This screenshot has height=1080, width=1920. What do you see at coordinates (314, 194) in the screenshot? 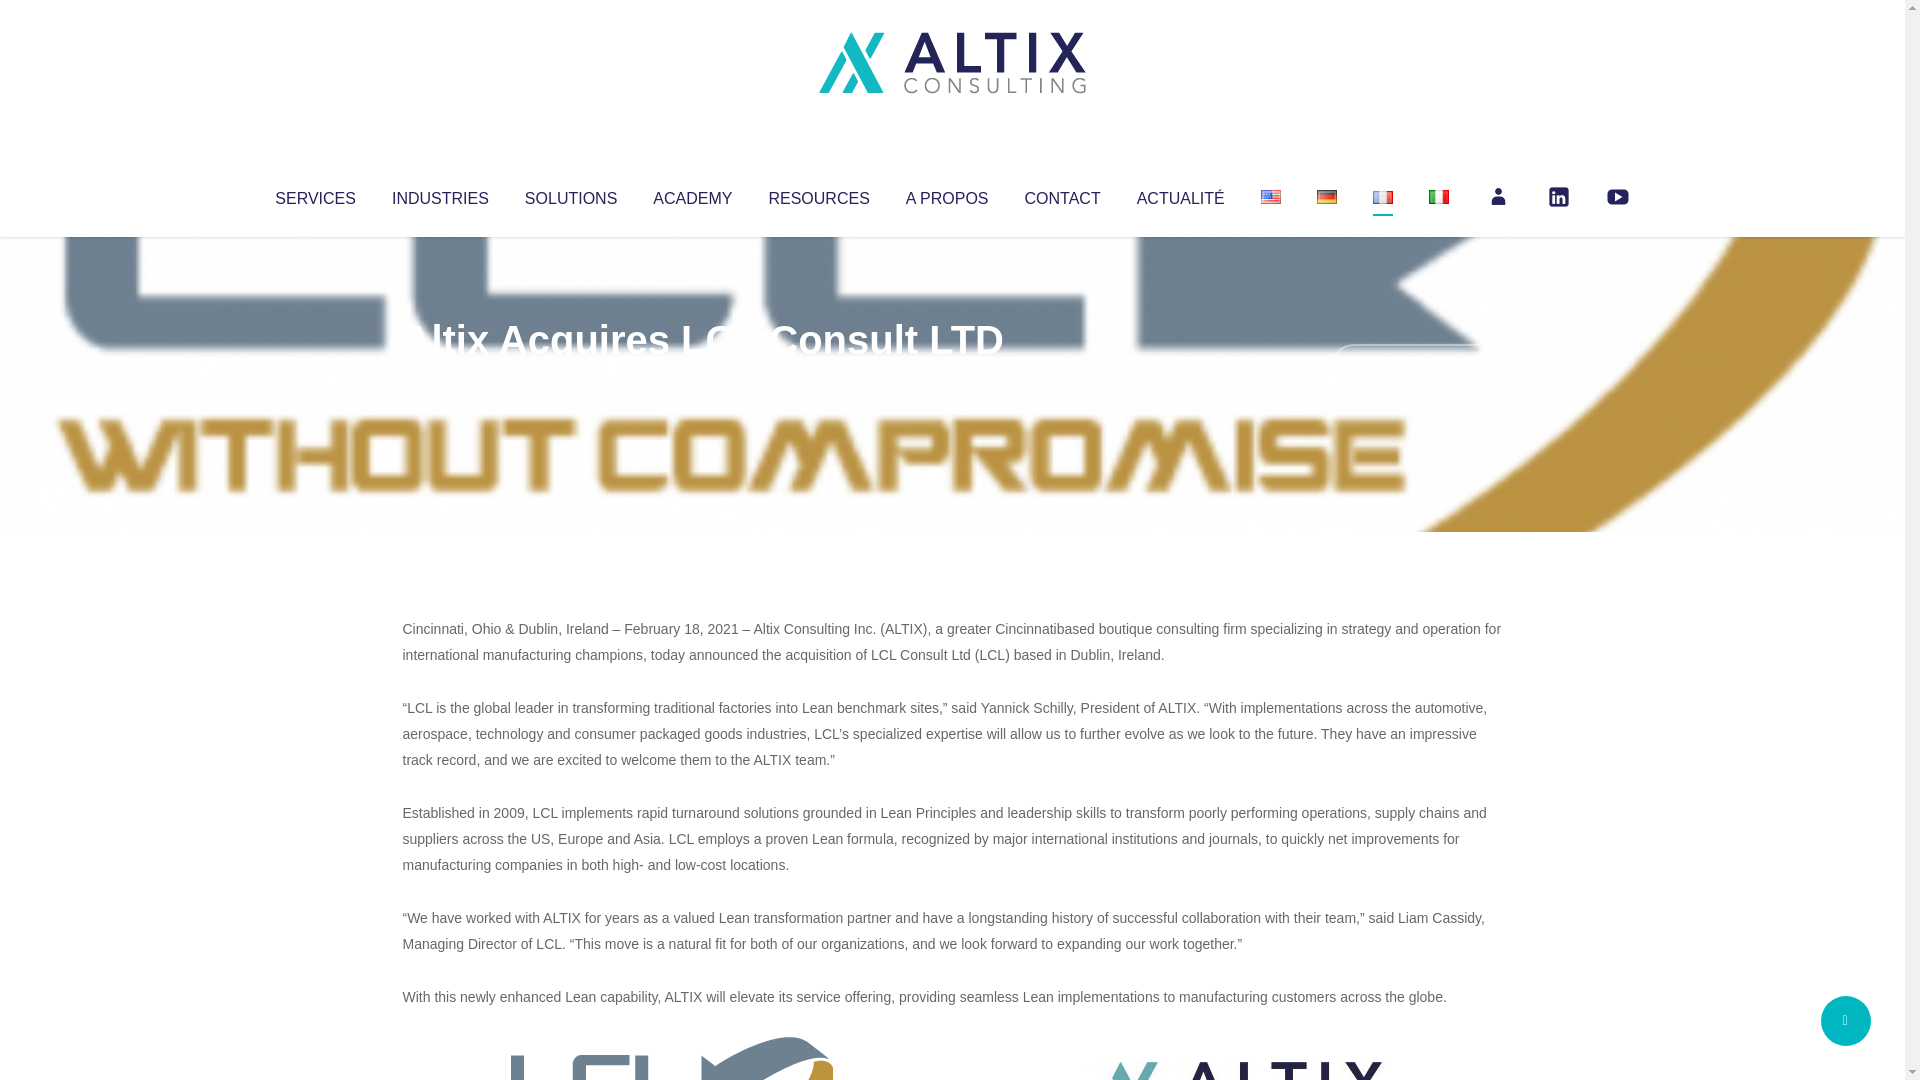
I see `SERVICES` at bounding box center [314, 194].